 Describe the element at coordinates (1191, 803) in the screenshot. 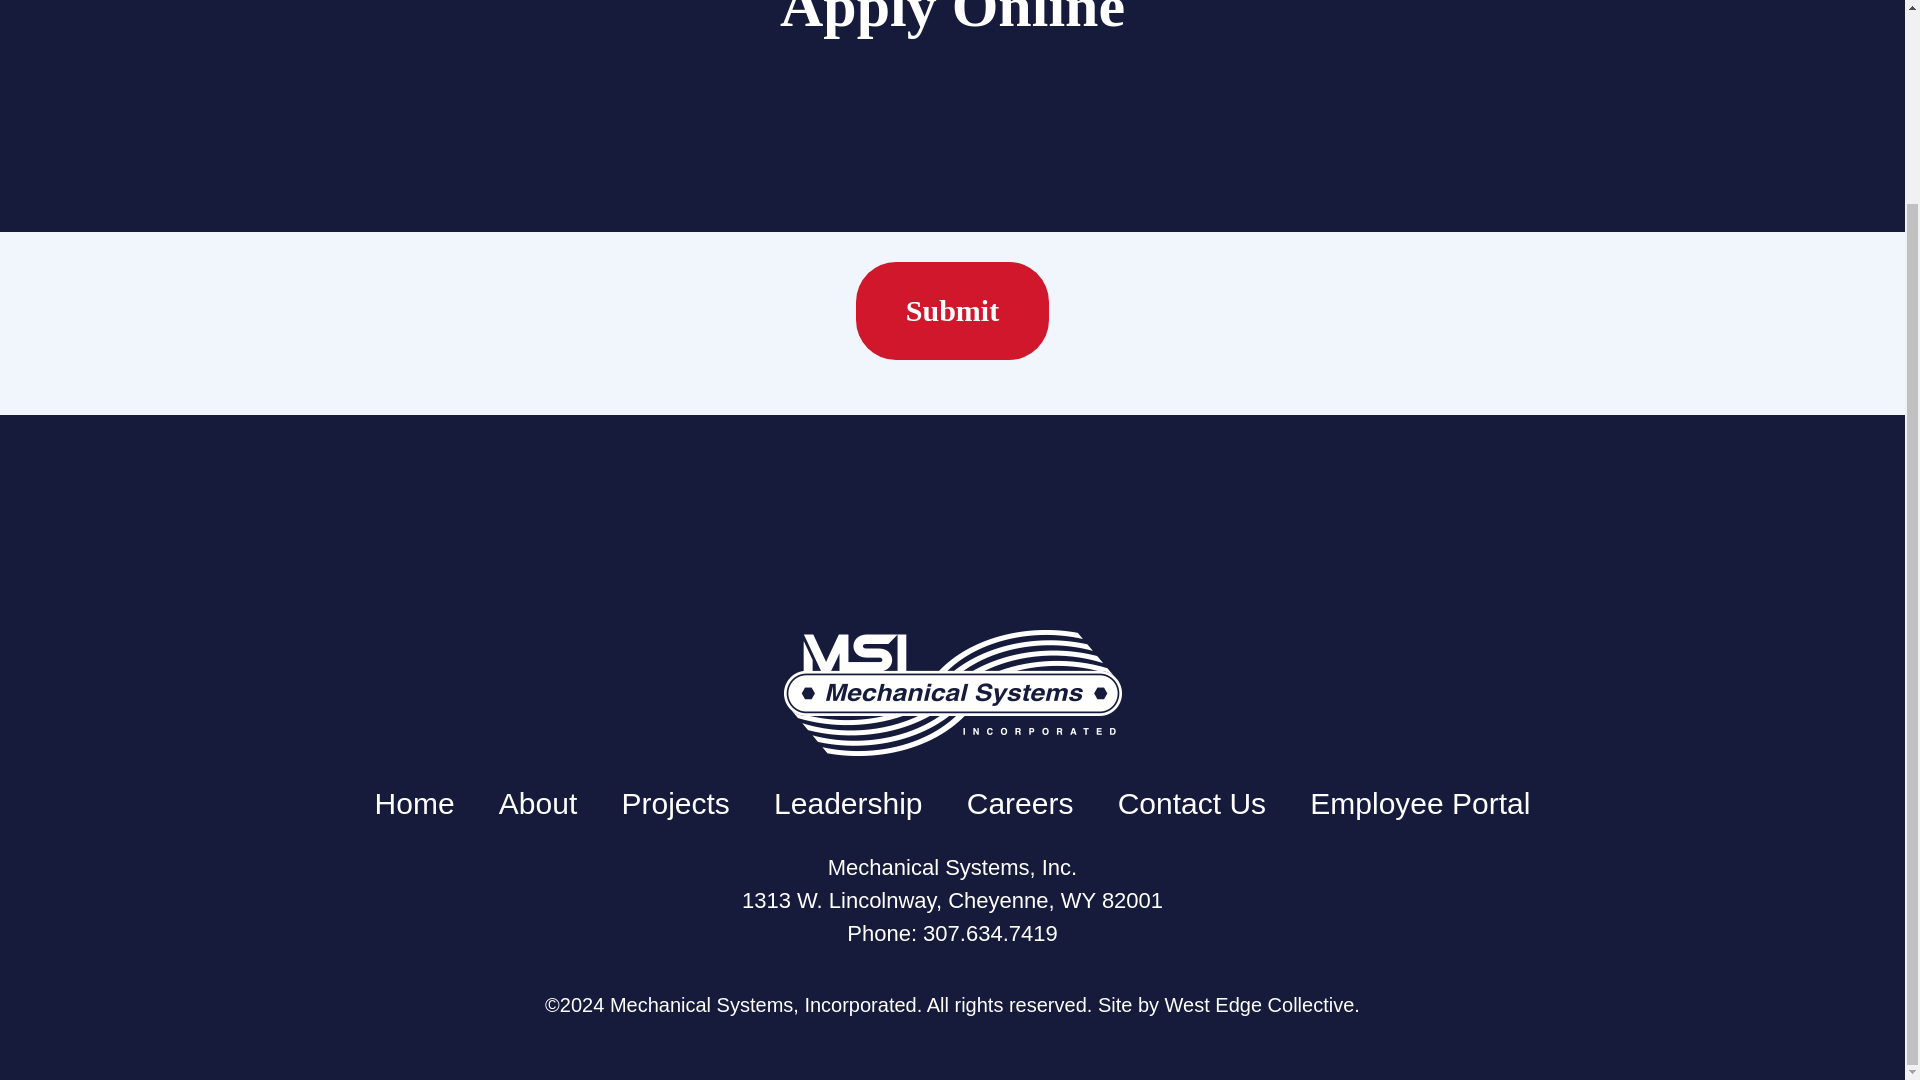

I see `Contact Us` at that location.